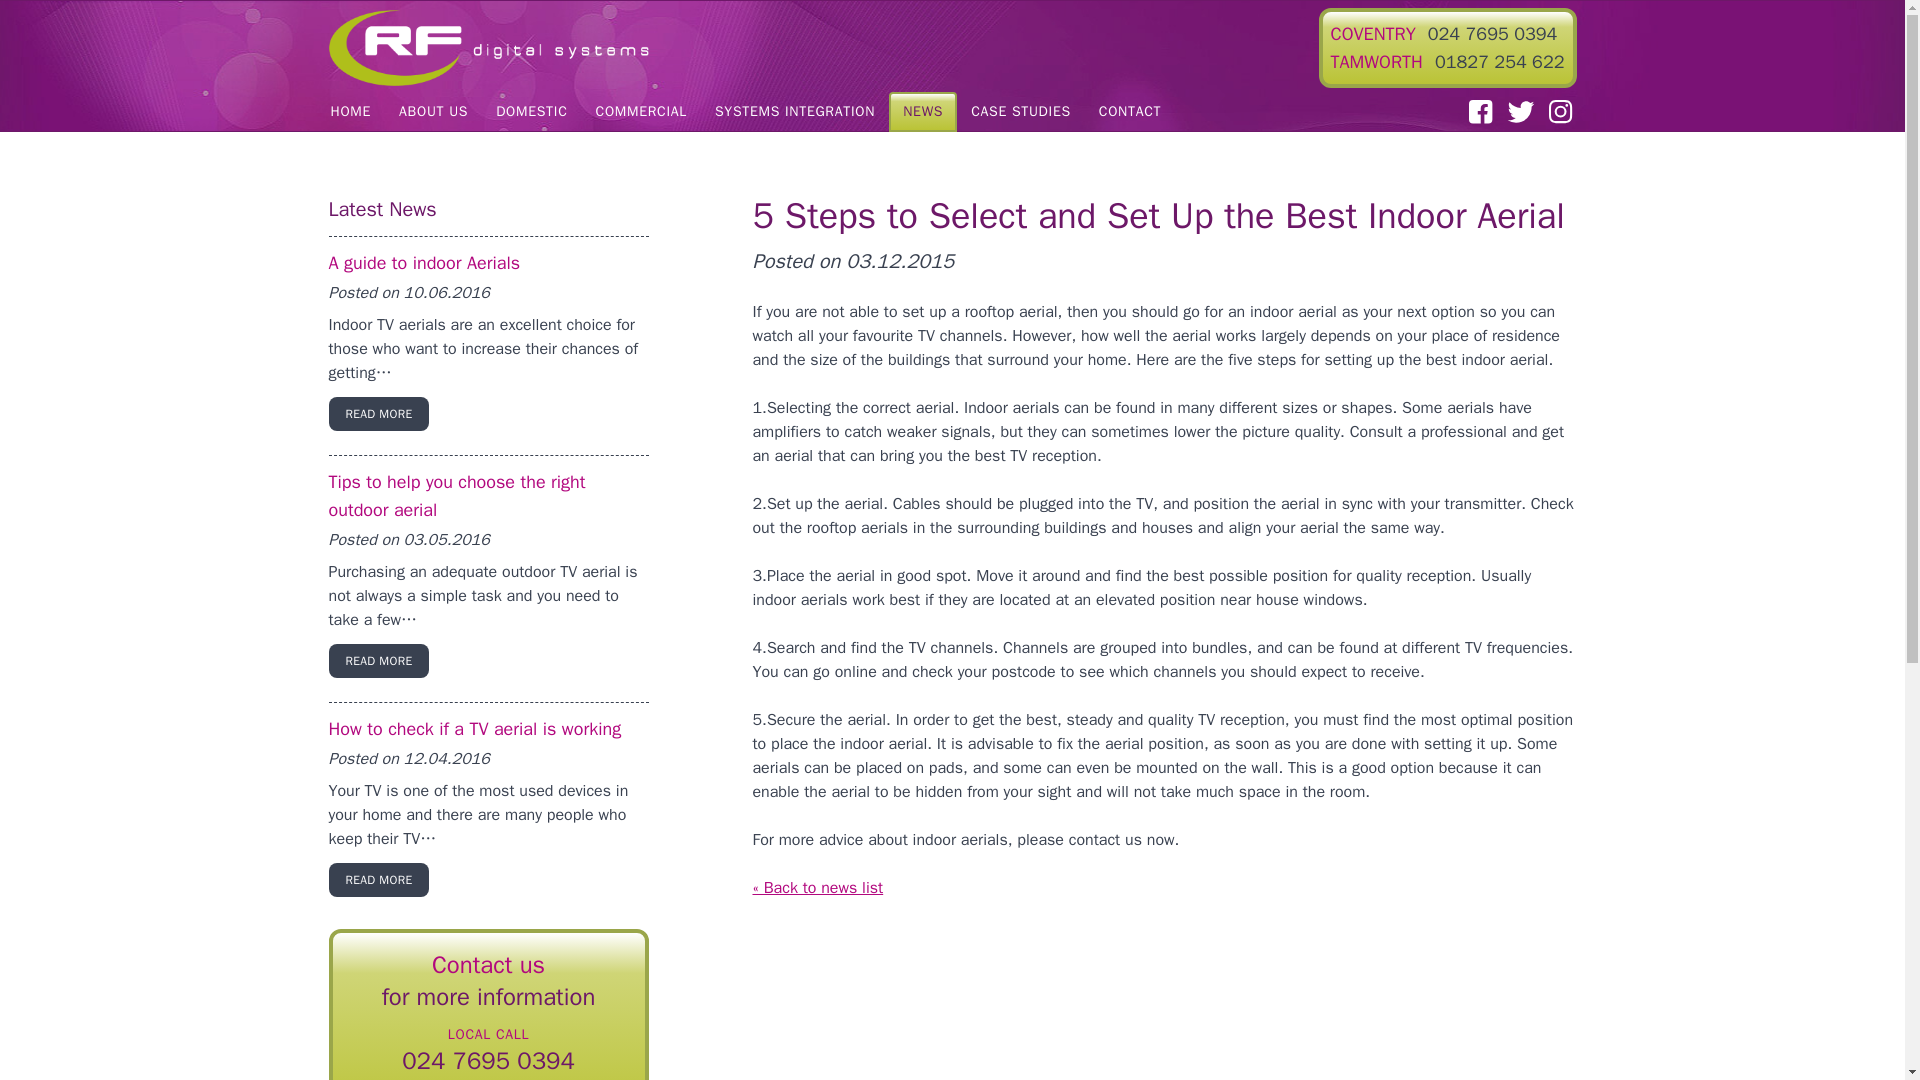 This screenshot has height=1080, width=1920. What do you see at coordinates (1020, 111) in the screenshot?
I see `CASE STUDIES` at bounding box center [1020, 111].